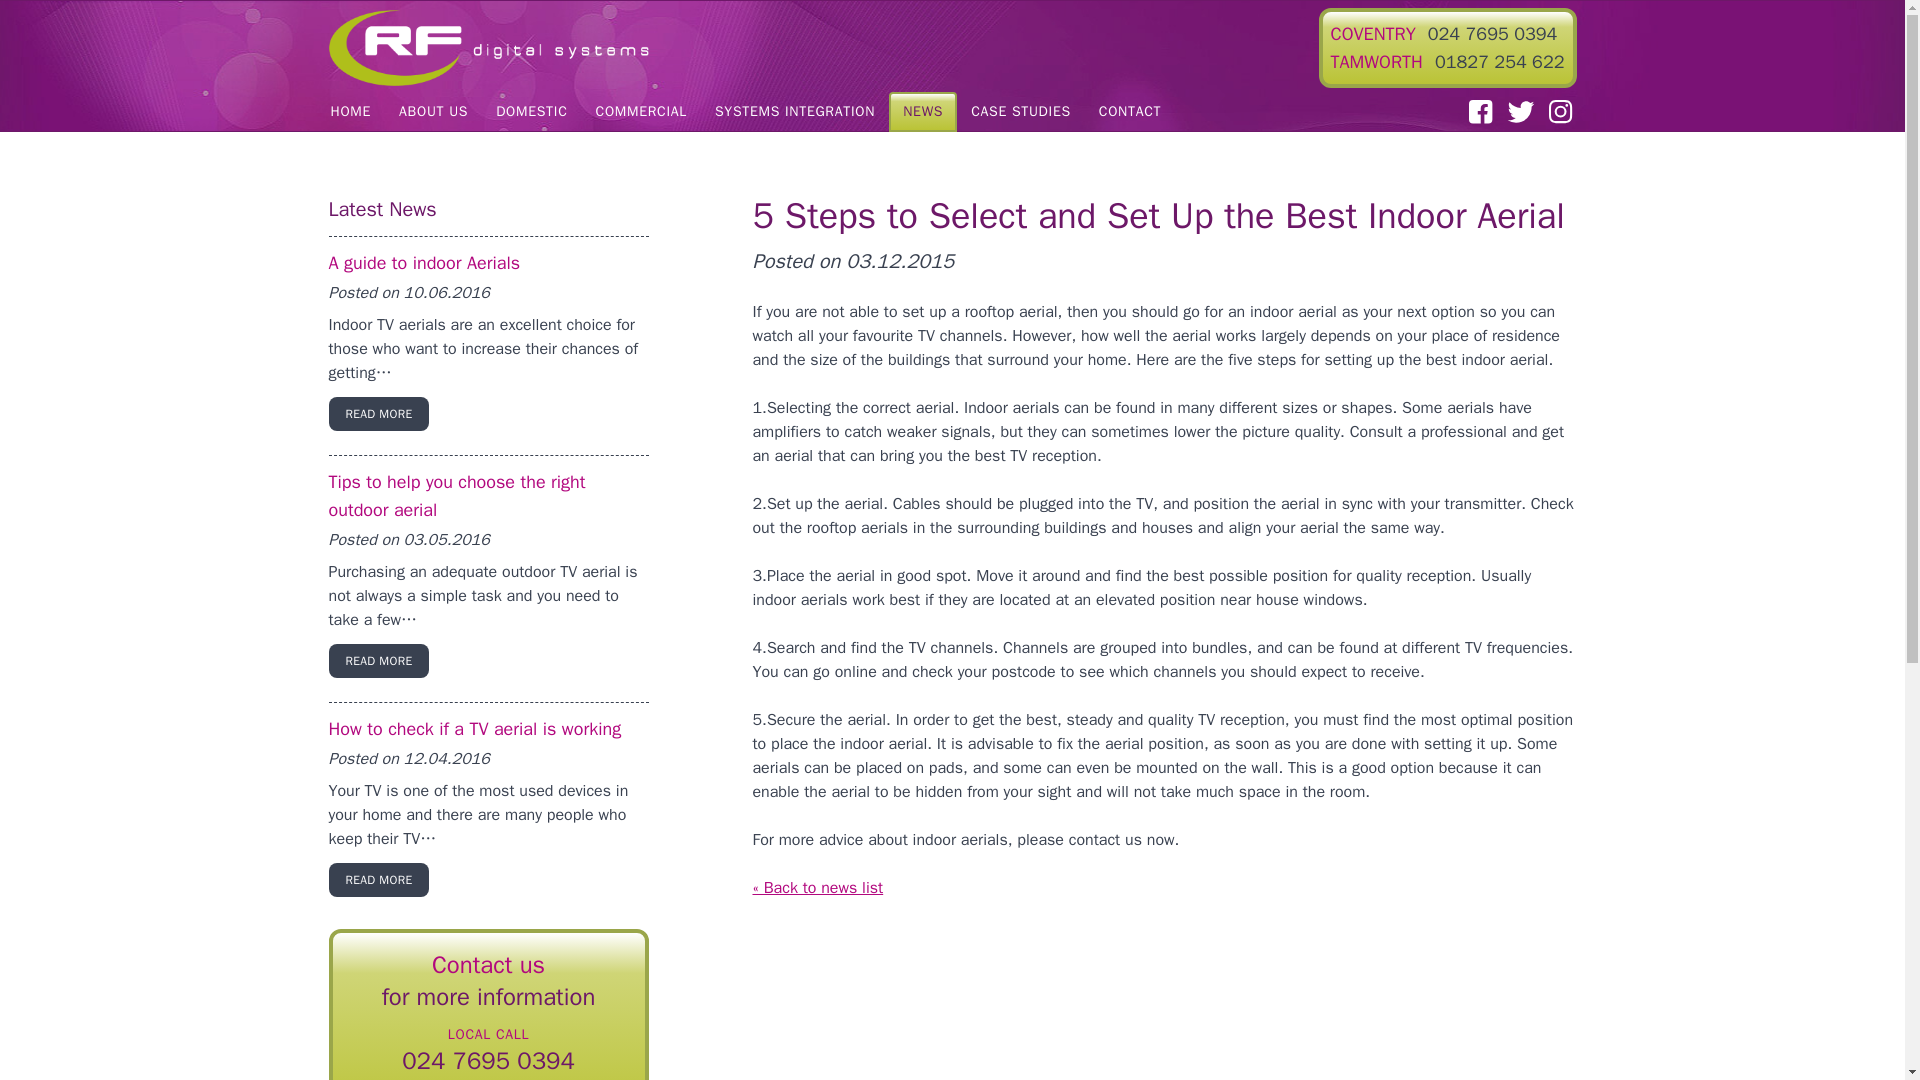 This screenshot has height=1080, width=1920. What do you see at coordinates (1020, 111) in the screenshot?
I see `CASE STUDIES` at bounding box center [1020, 111].